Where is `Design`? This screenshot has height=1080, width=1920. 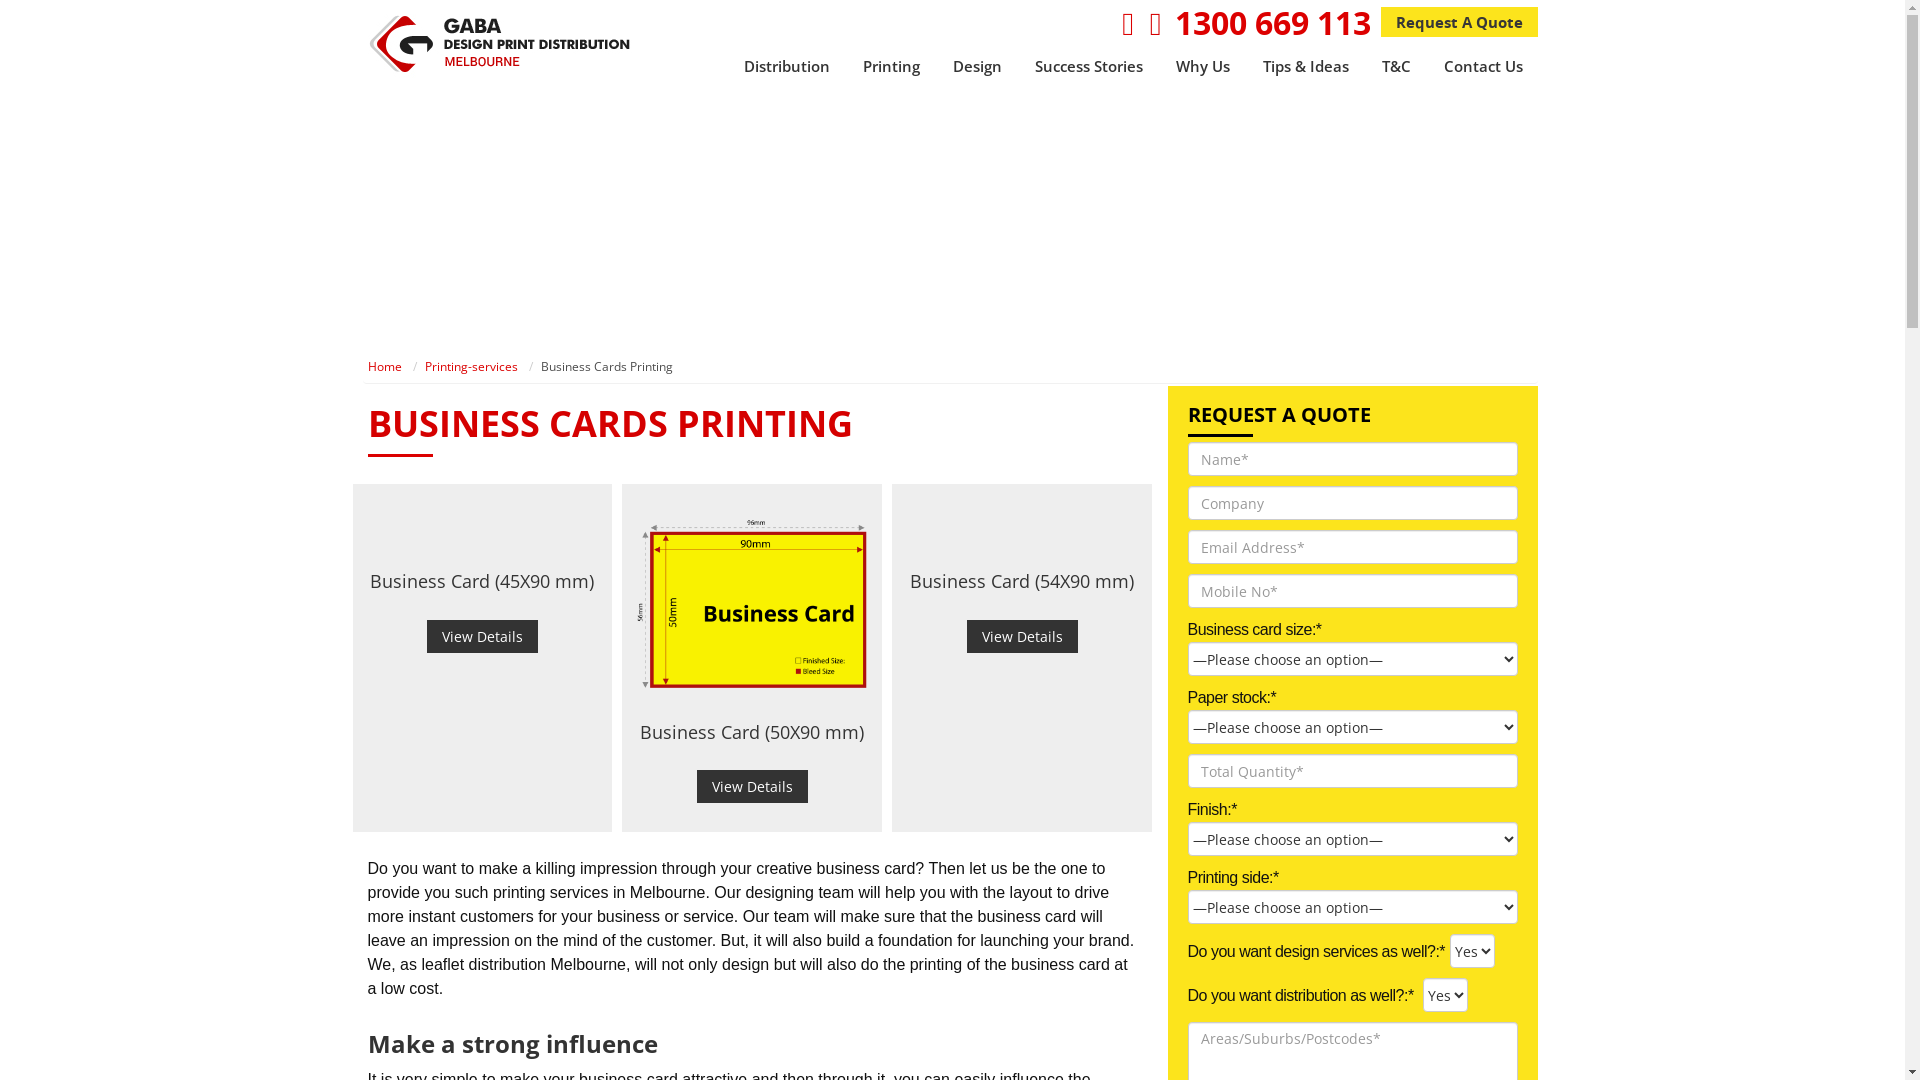
Design is located at coordinates (976, 68).